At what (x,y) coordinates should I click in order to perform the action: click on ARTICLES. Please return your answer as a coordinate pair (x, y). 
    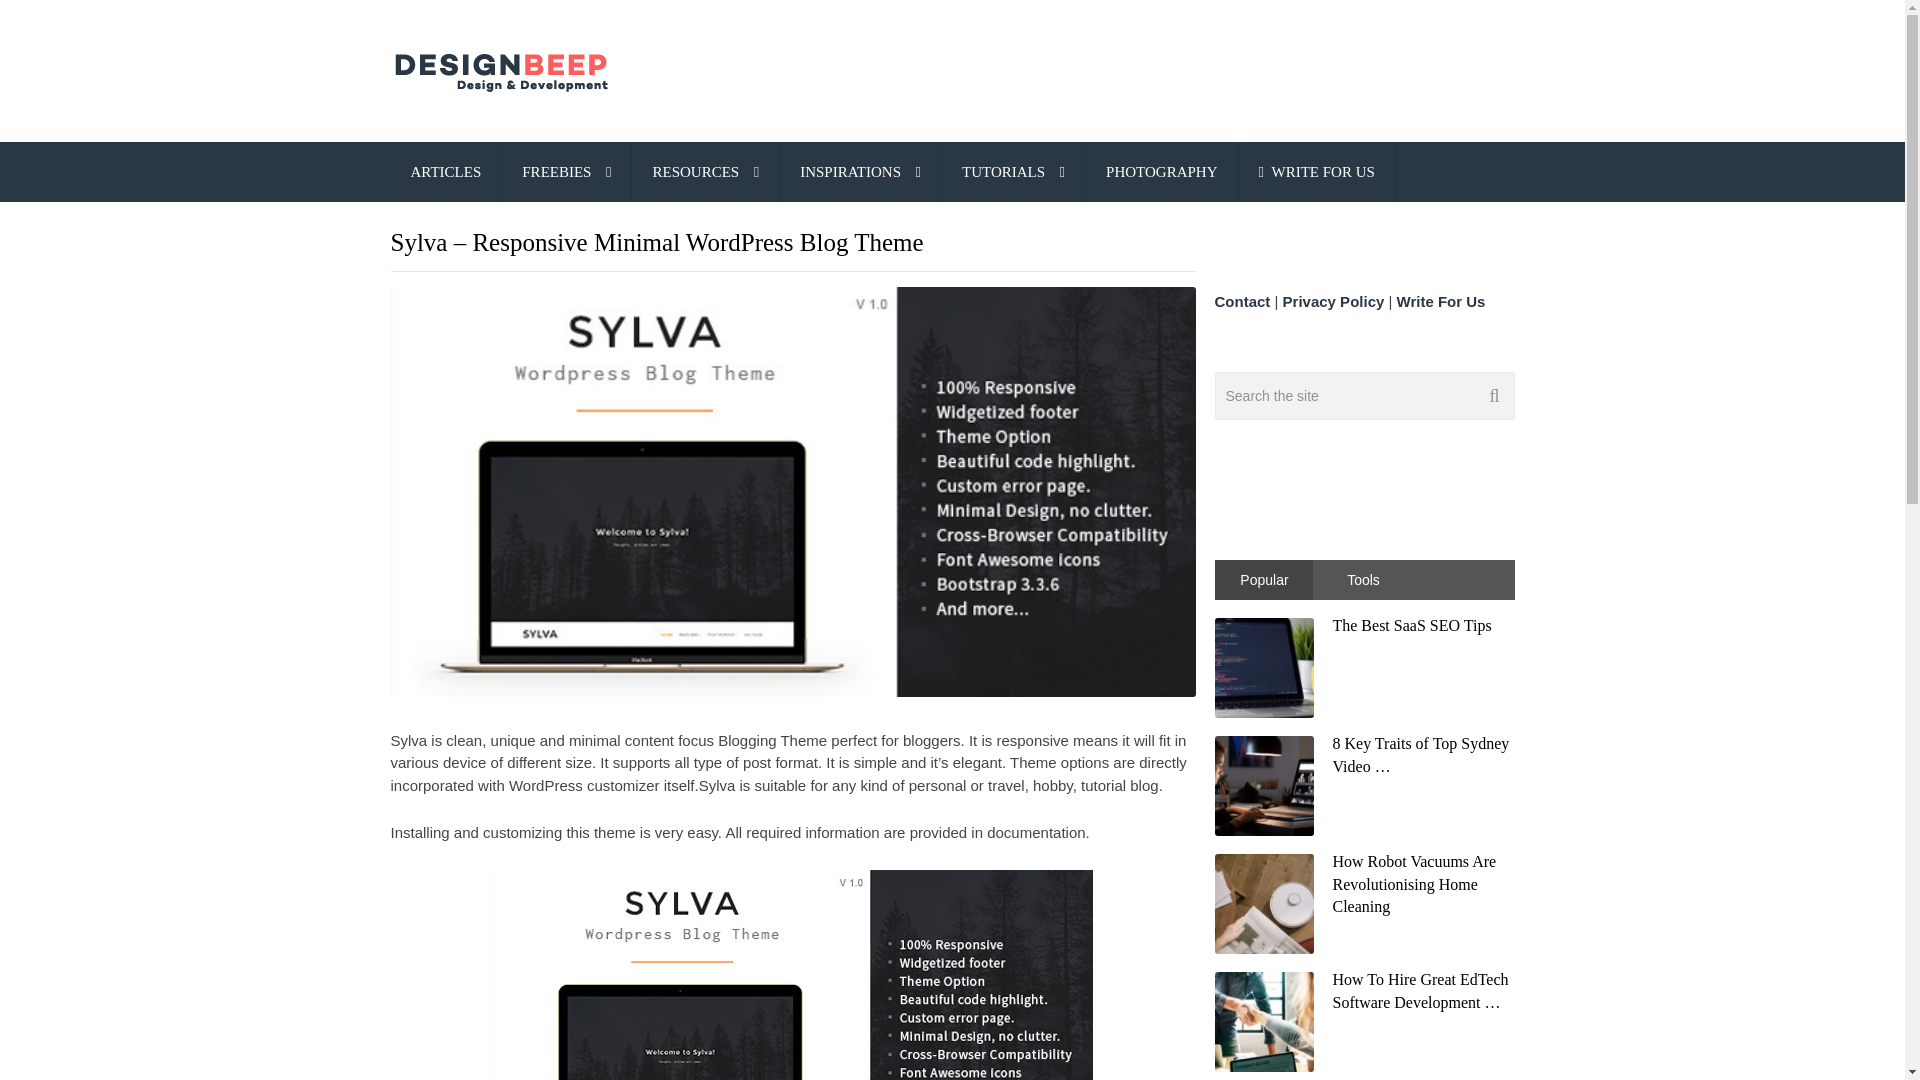
    Looking at the image, I should click on (445, 171).